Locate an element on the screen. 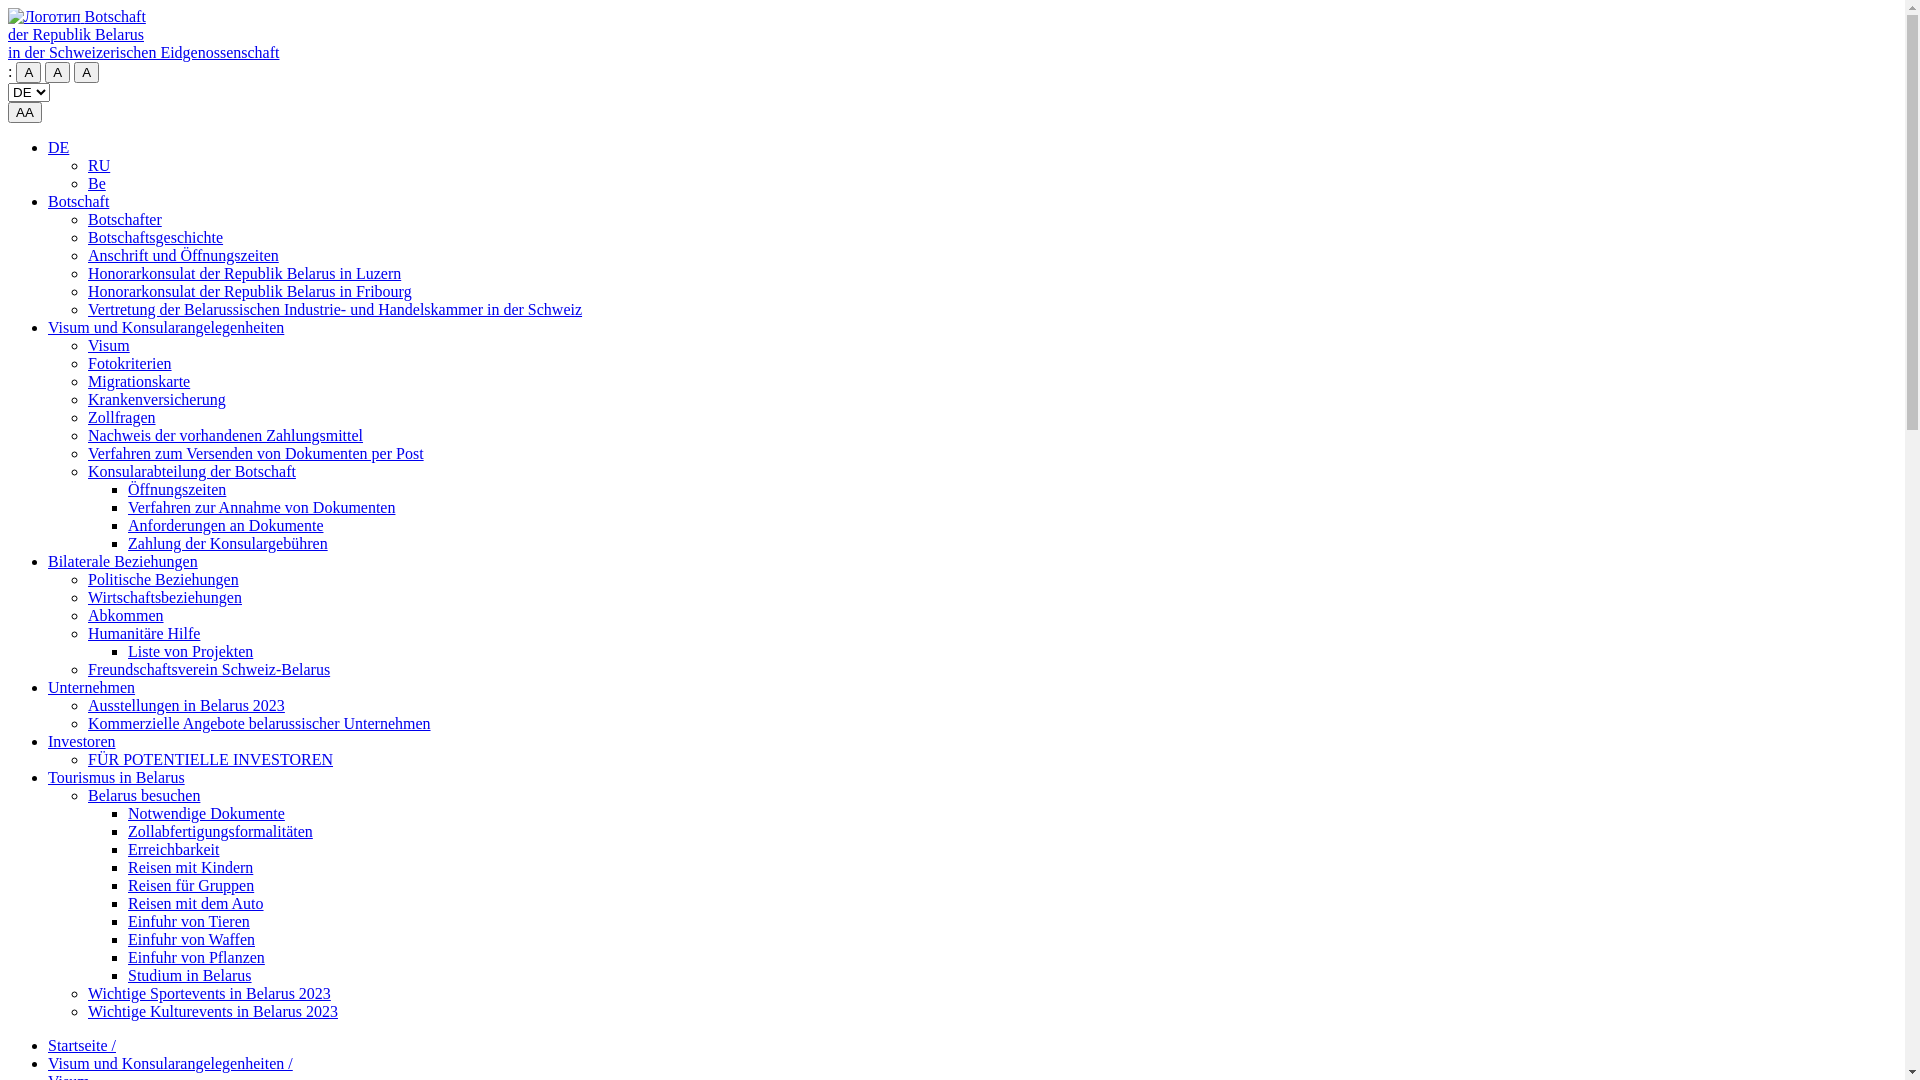 This screenshot has height=1080, width=1920. A is located at coordinates (28, 72).